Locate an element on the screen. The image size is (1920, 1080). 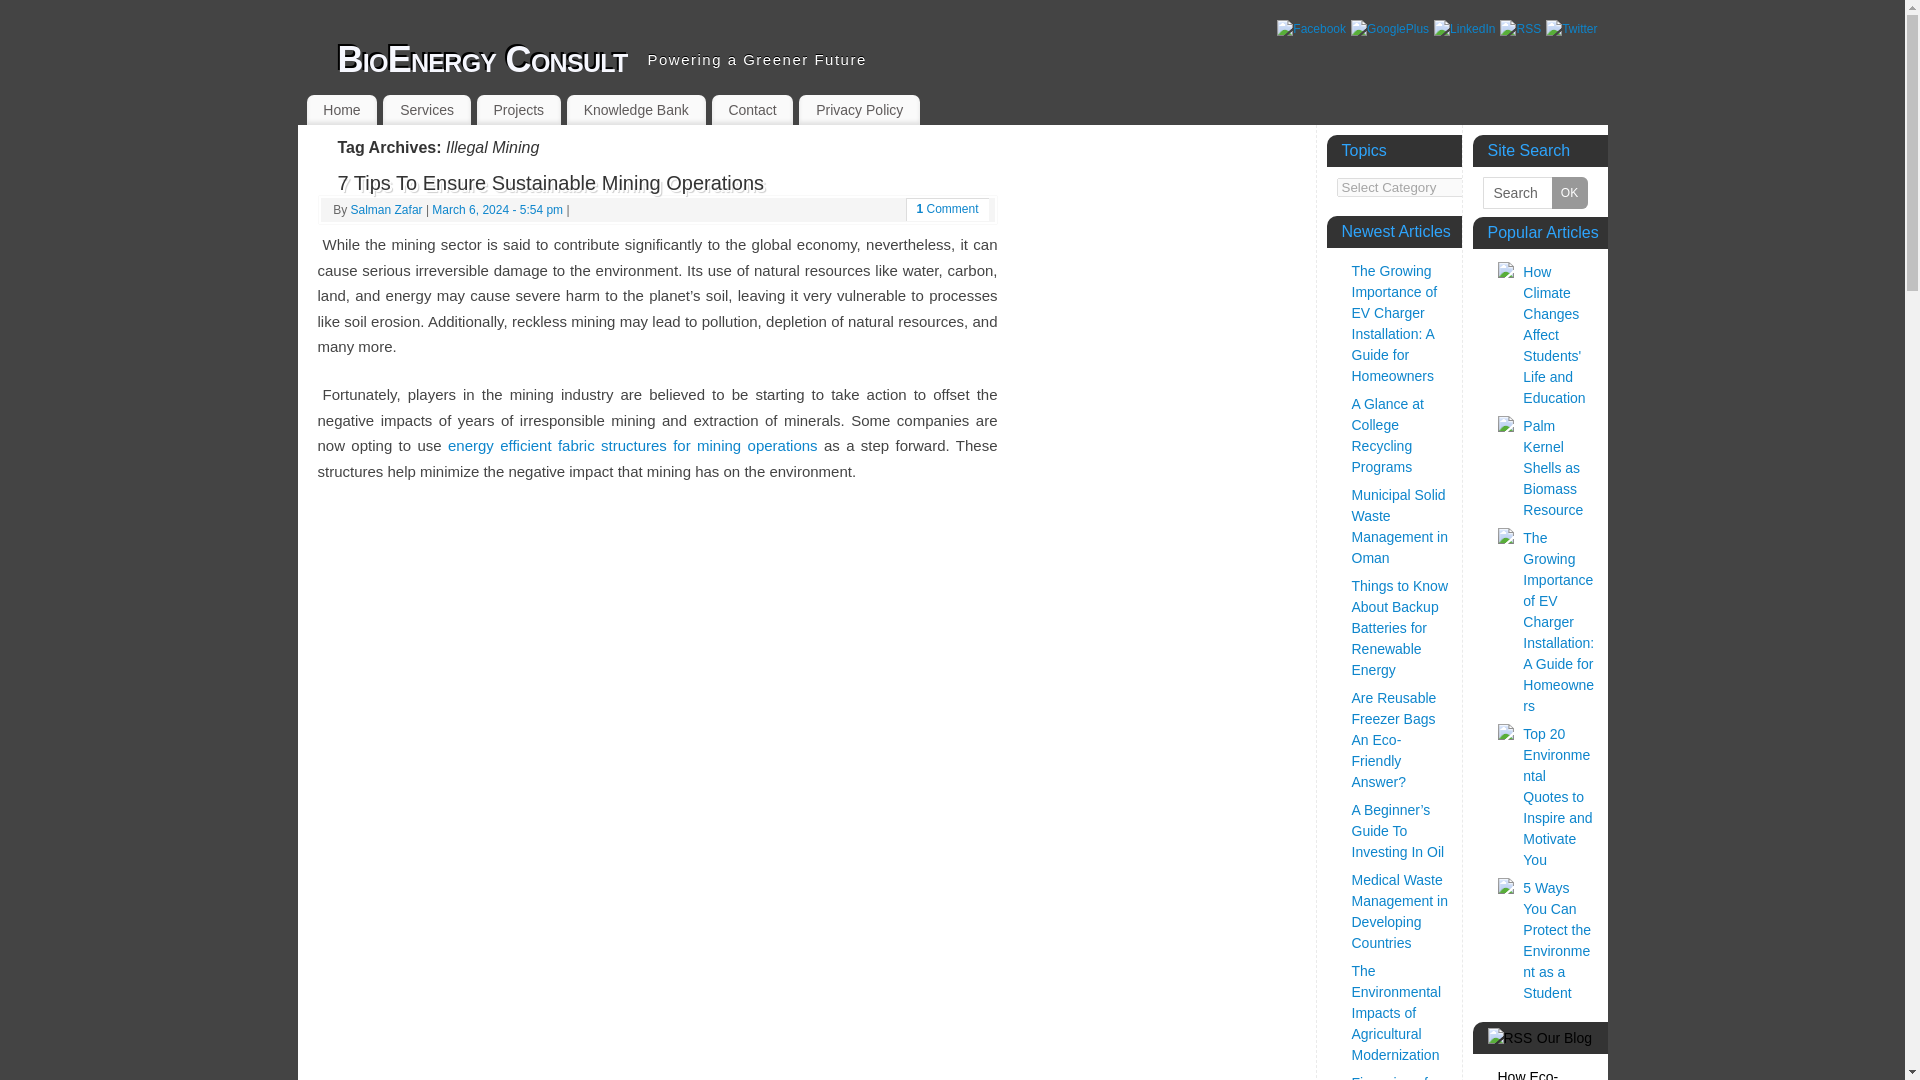
BioEnergy Consult is located at coordinates (482, 60).